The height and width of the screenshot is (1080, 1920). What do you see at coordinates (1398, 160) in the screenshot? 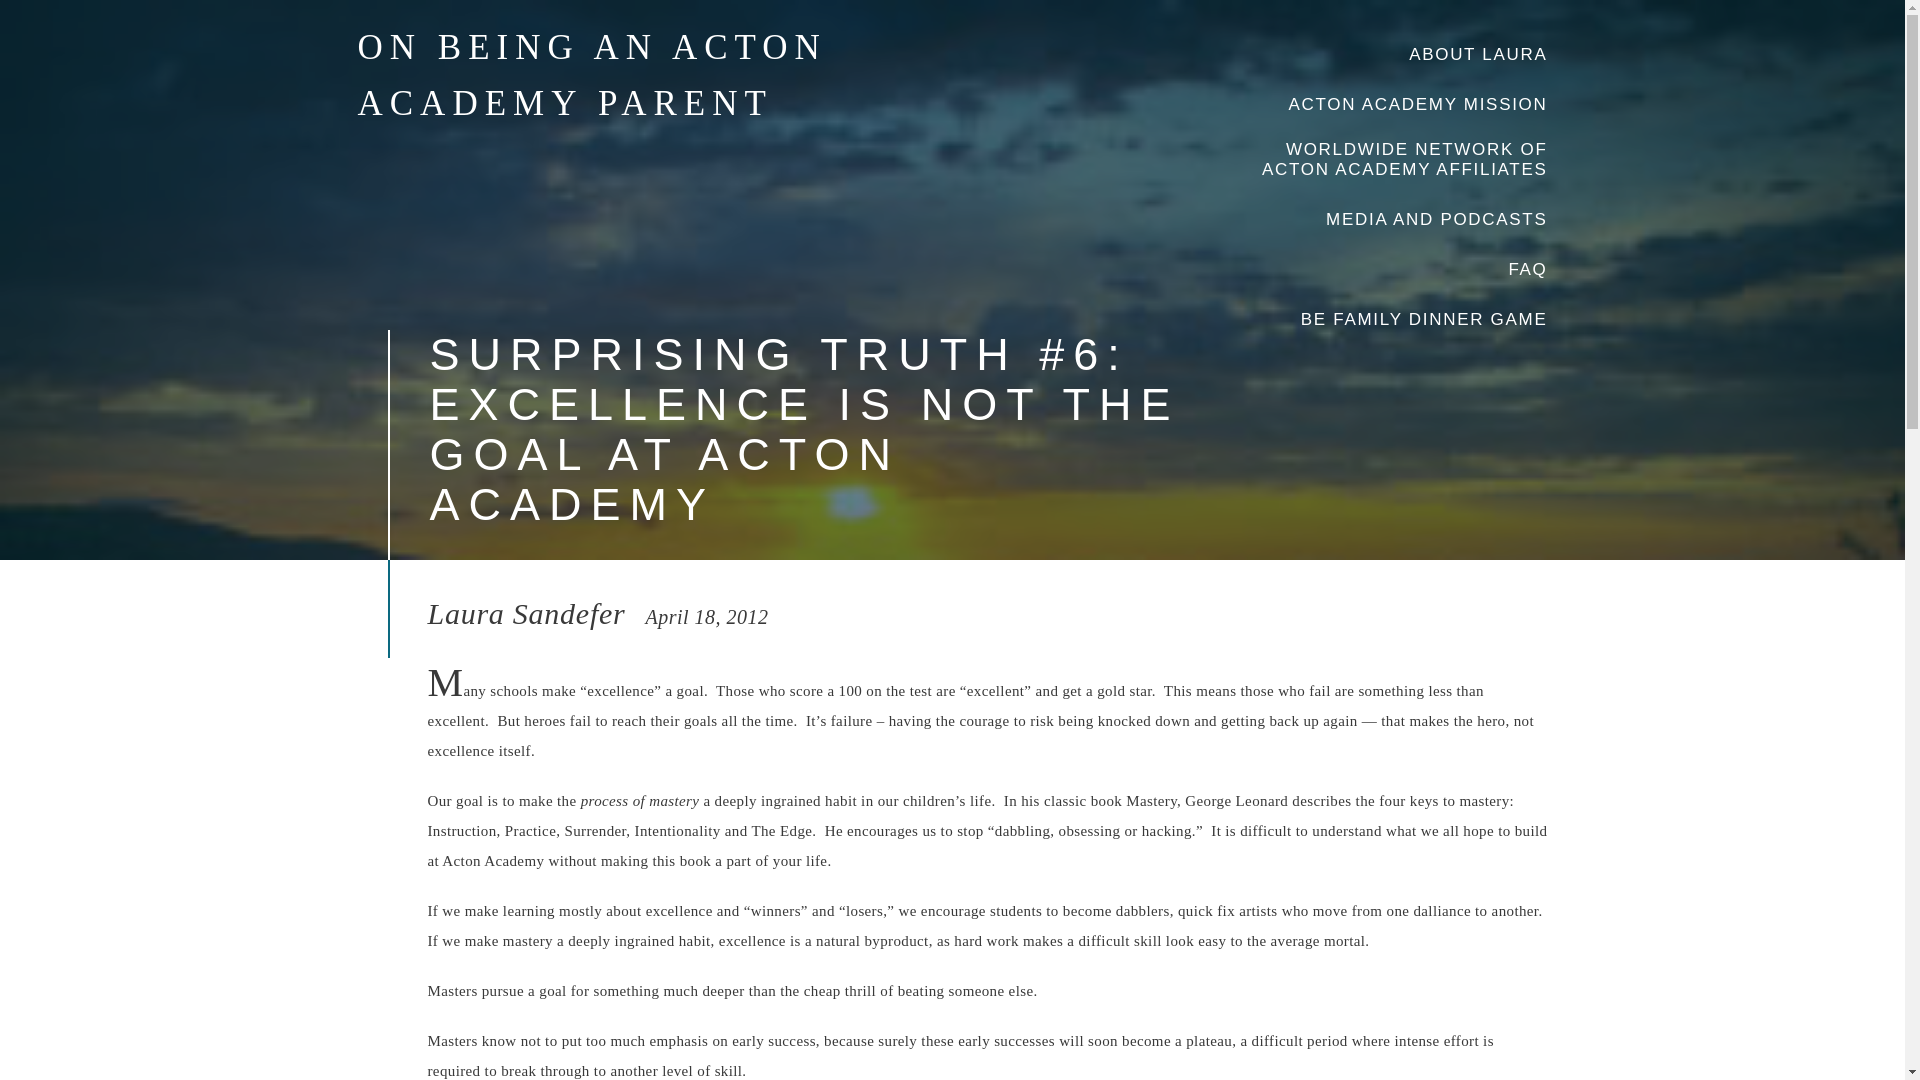
I see `Worldwide Network of Acton Academy Affiliates` at bounding box center [1398, 160].